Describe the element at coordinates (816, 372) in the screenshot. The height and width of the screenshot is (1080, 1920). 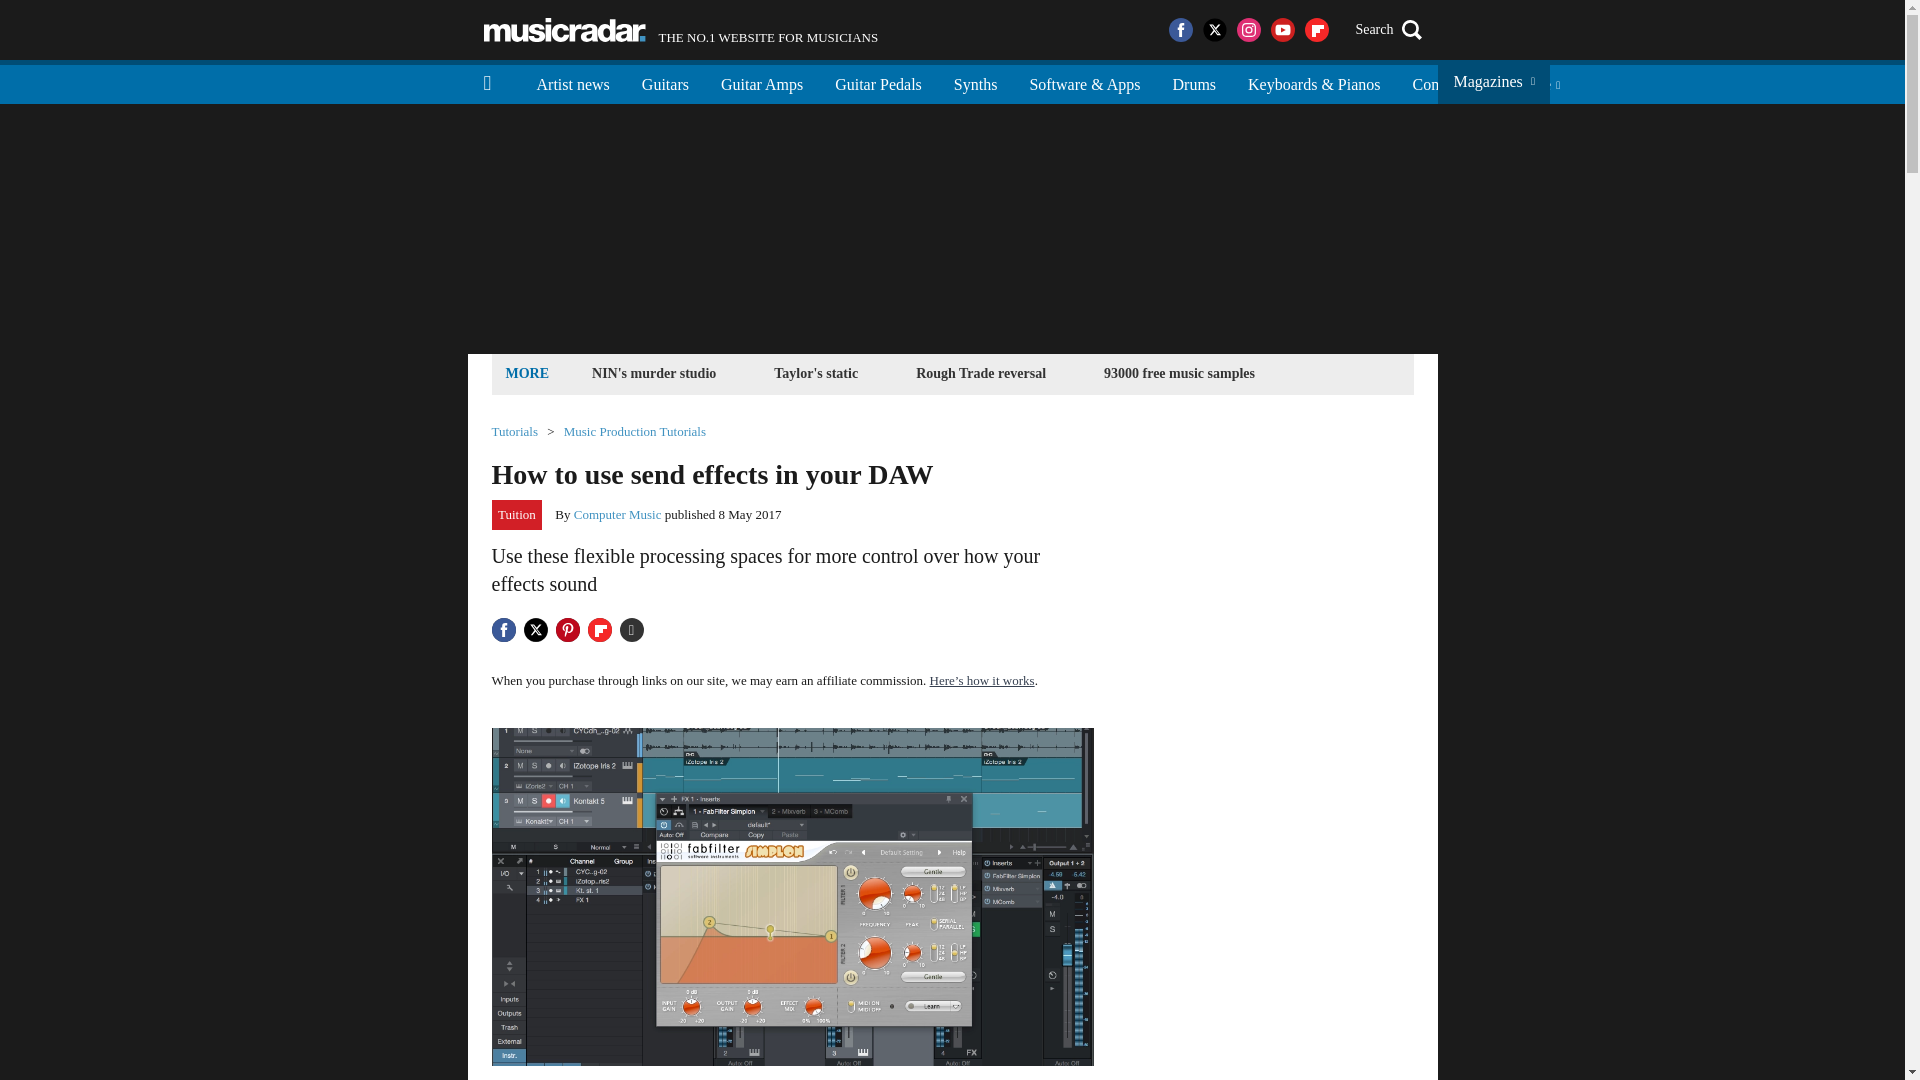
I see `Taylor's static` at that location.